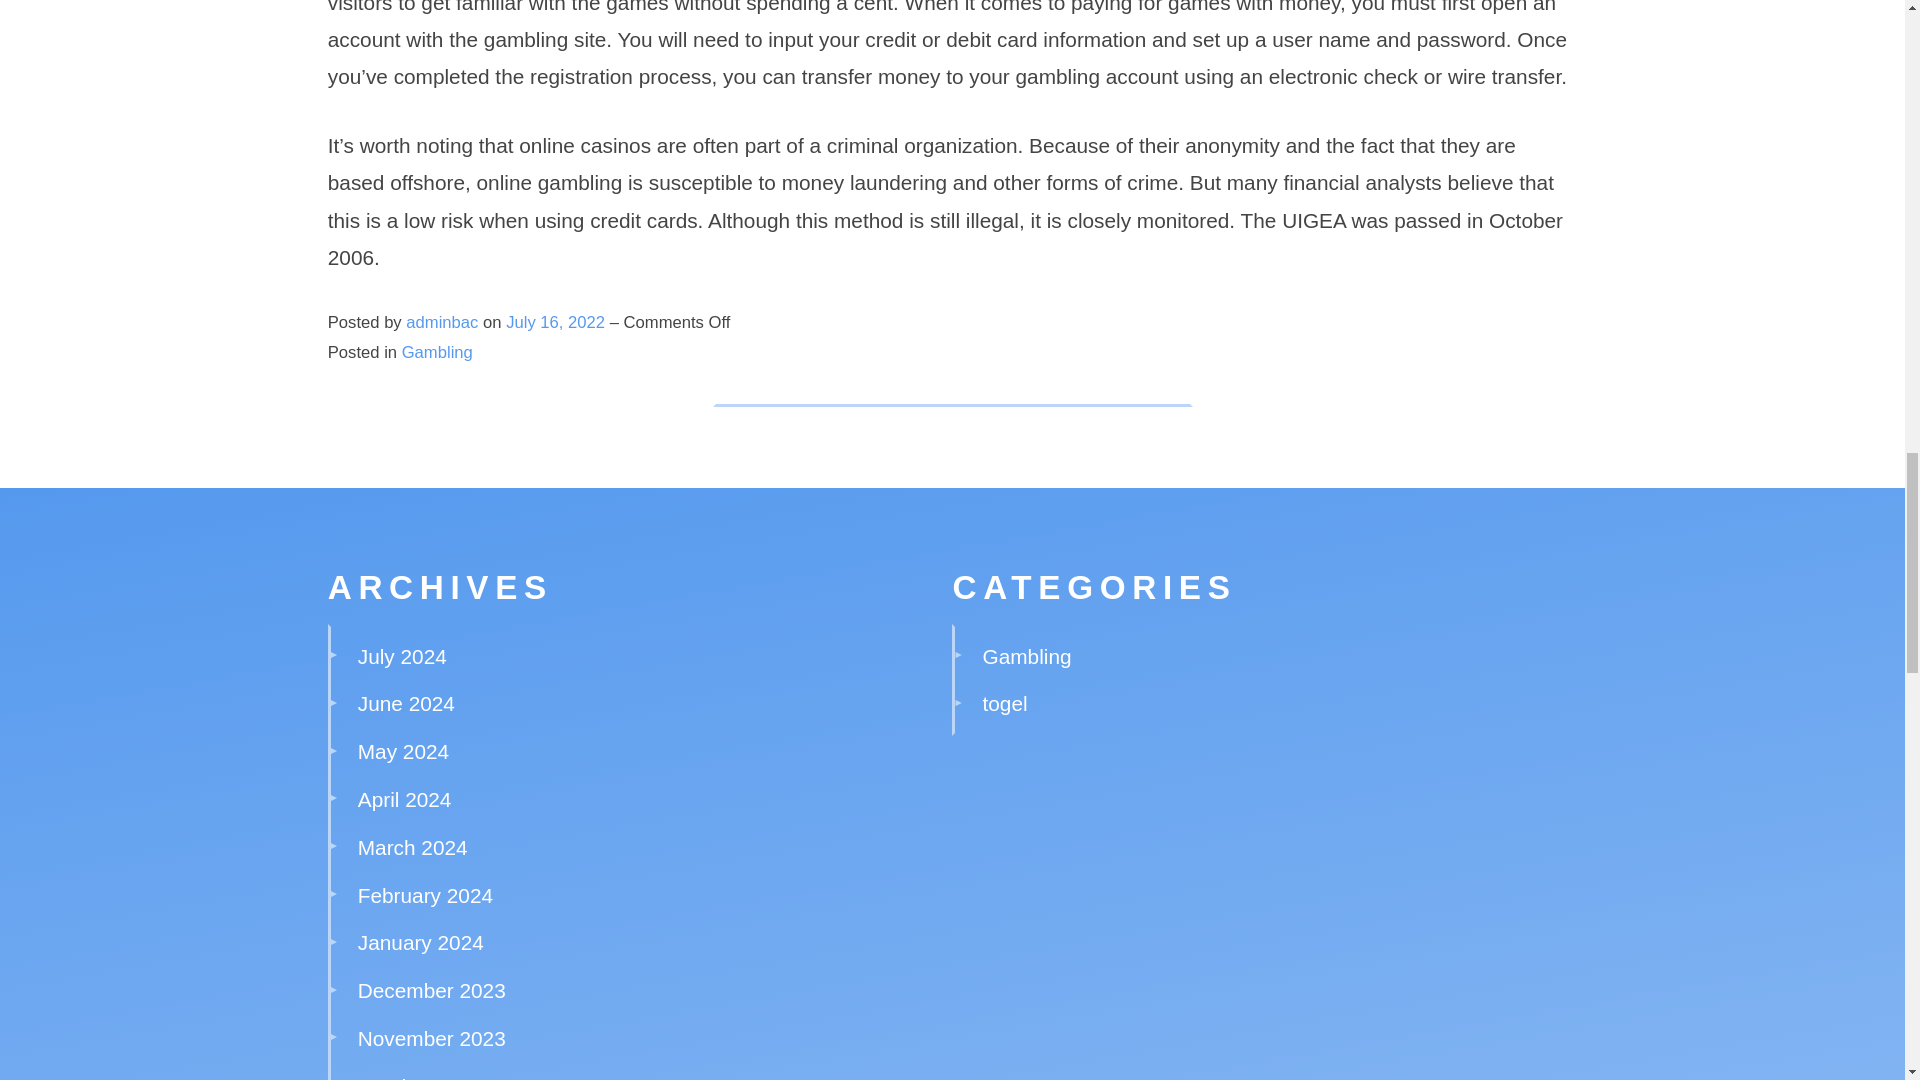  I want to click on June 2024, so click(406, 703).